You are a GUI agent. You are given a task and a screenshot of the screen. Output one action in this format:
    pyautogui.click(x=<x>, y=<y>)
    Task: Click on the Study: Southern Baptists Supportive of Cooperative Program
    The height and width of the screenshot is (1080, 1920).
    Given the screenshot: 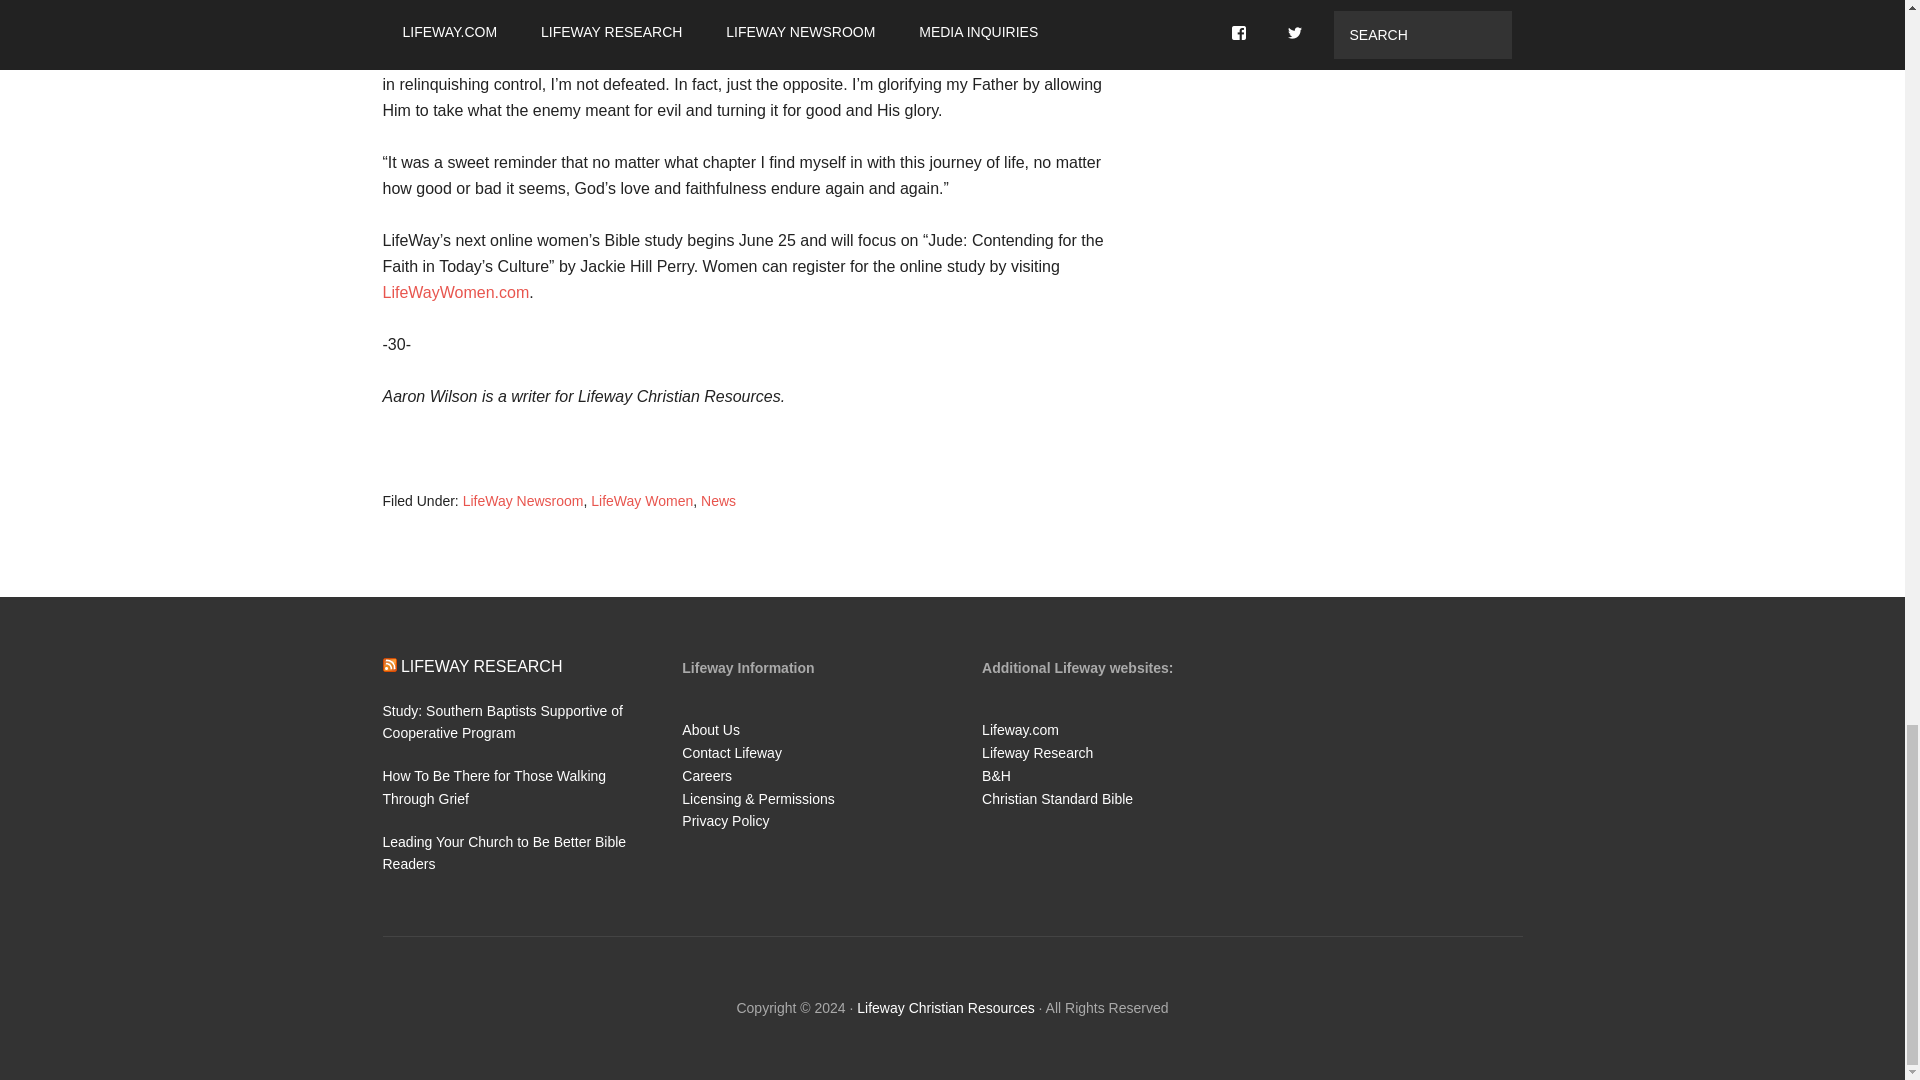 What is the action you would take?
    pyautogui.click(x=502, y=722)
    